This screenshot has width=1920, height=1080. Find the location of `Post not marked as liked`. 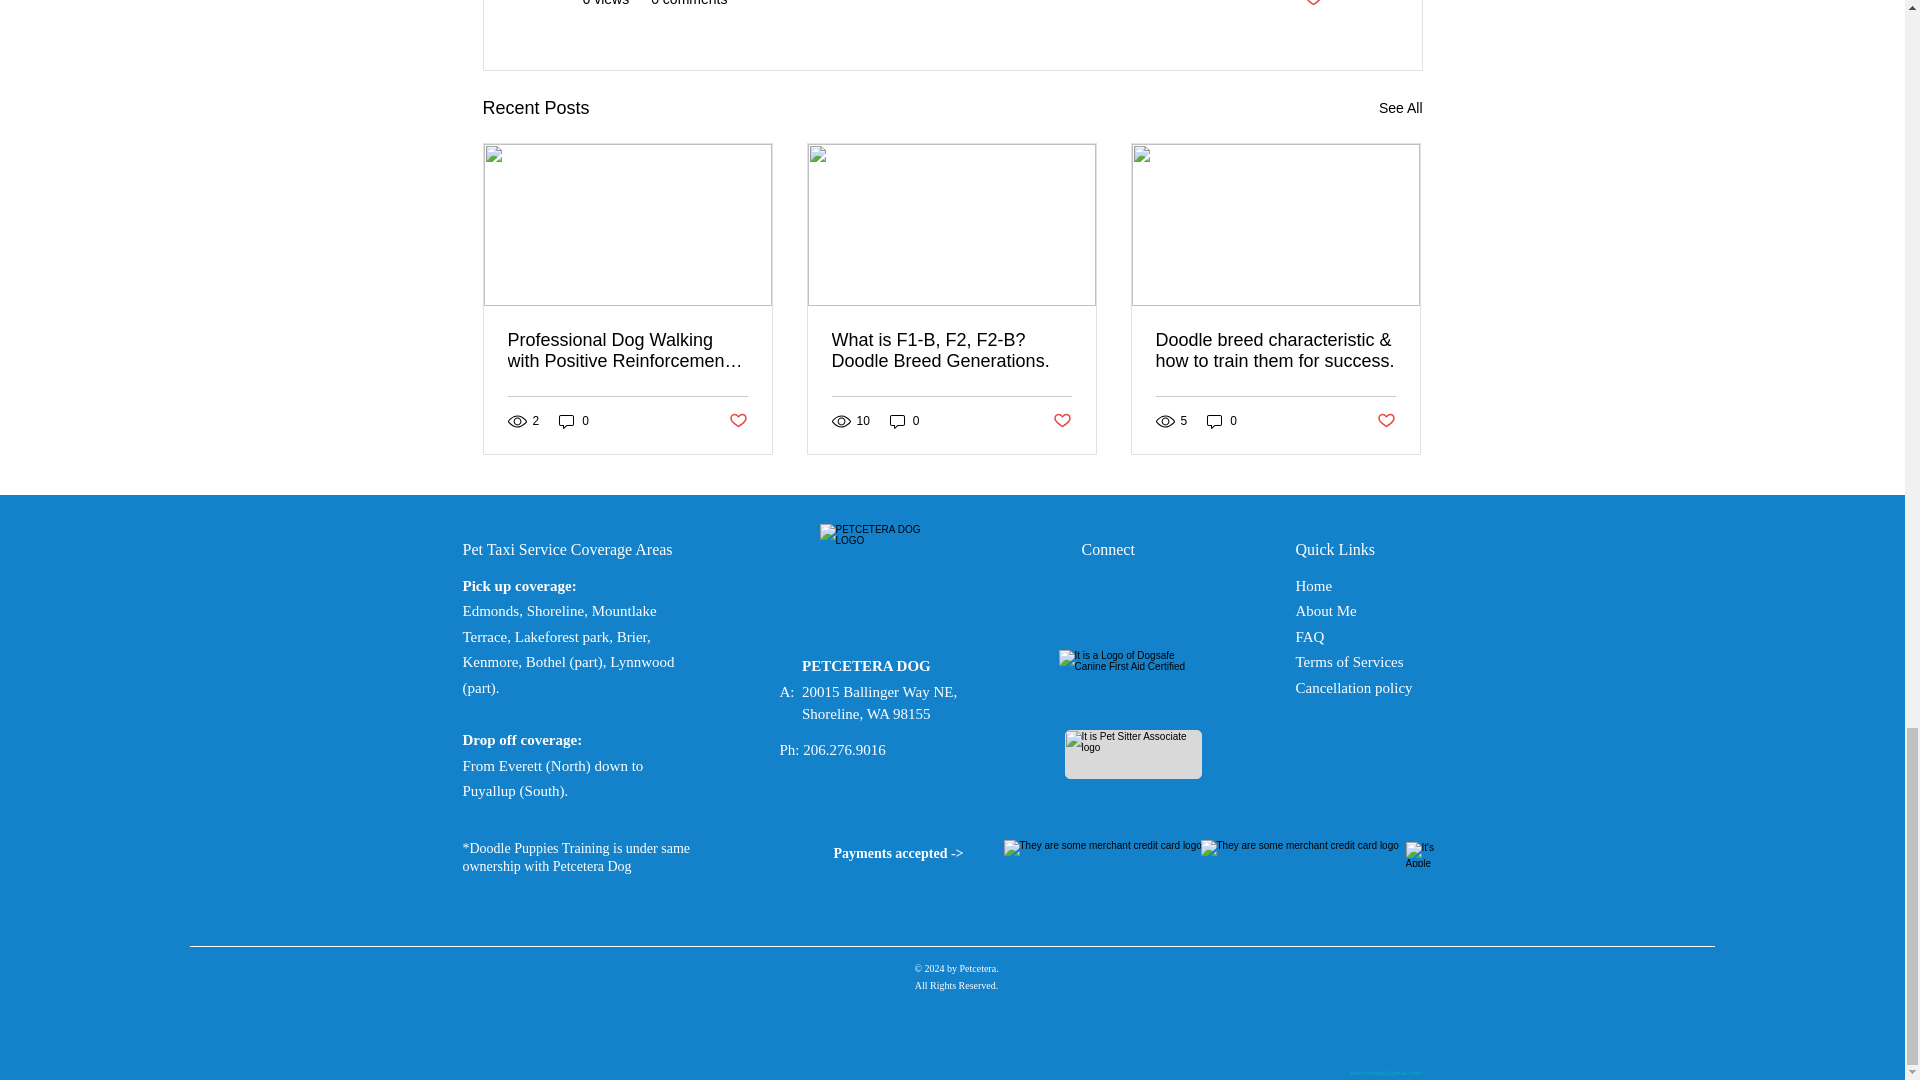

Post not marked as liked is located at coordinates (1062, 422).